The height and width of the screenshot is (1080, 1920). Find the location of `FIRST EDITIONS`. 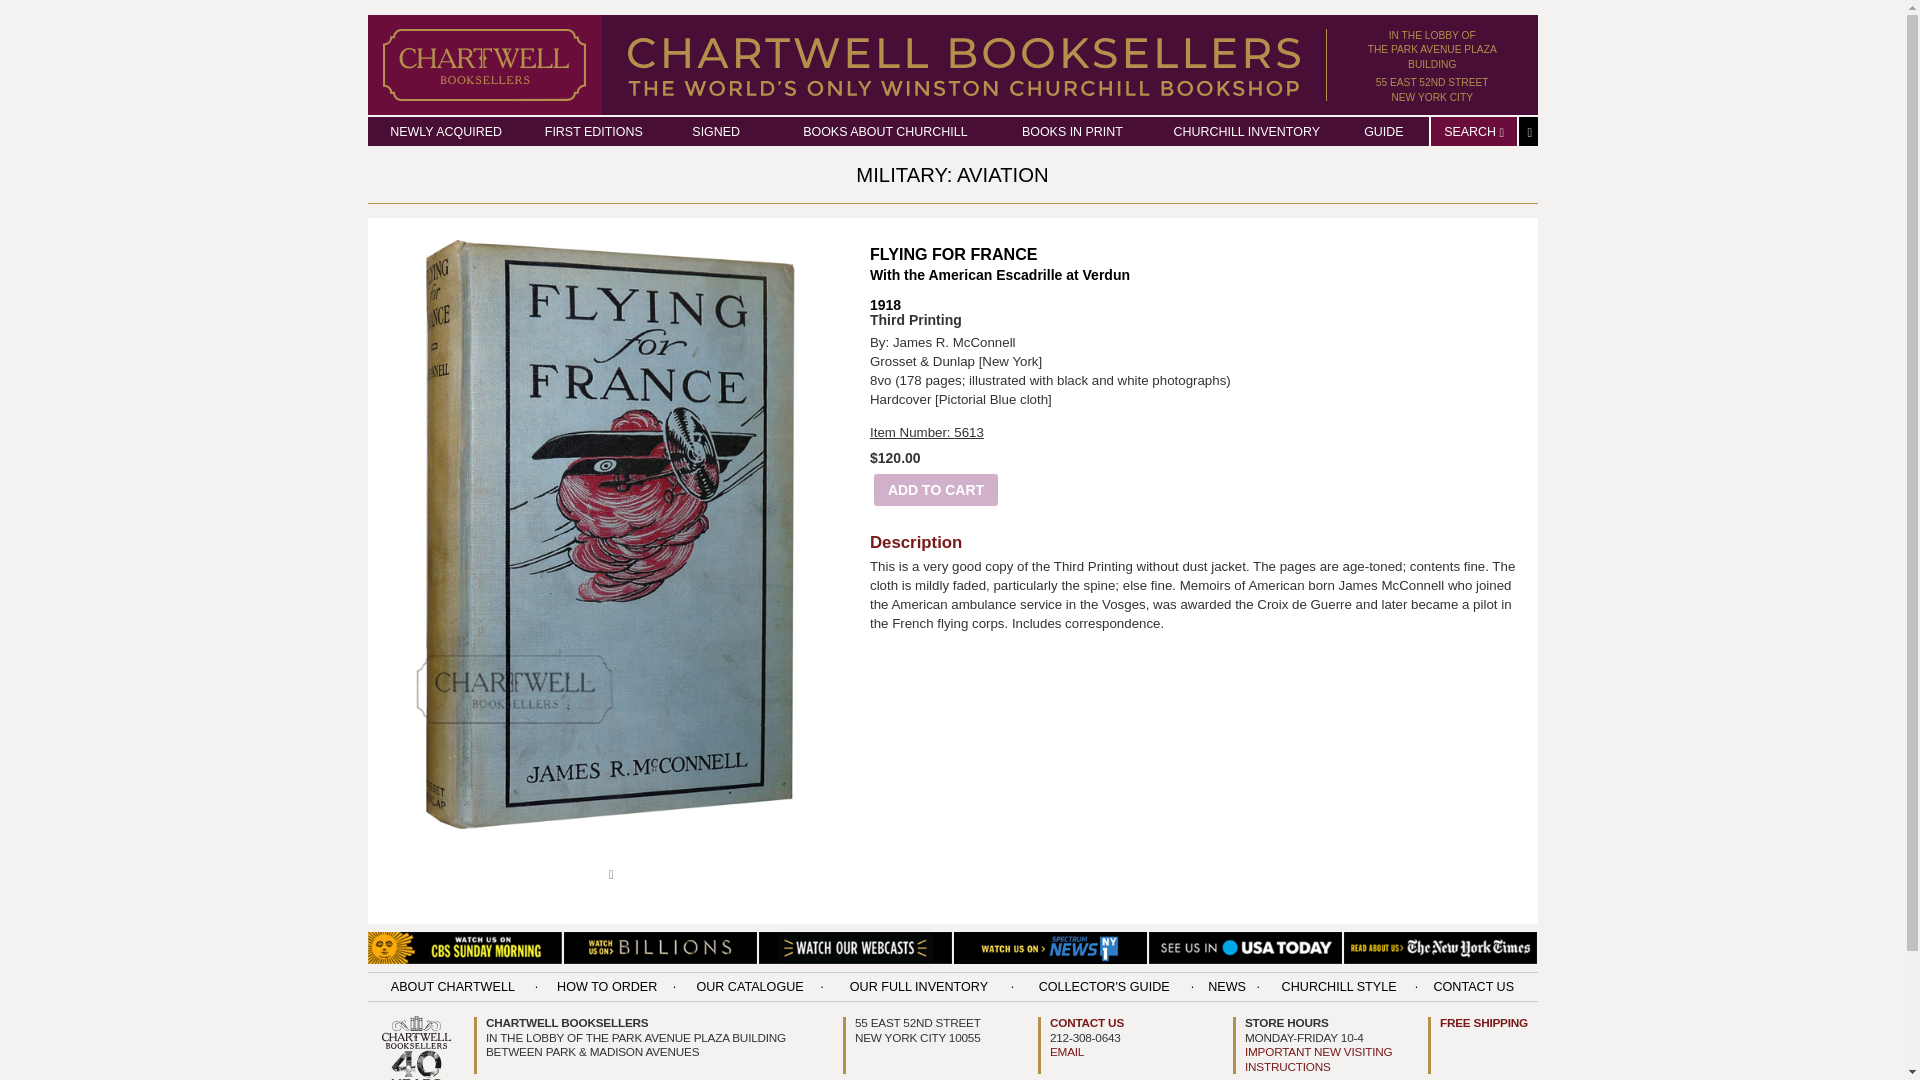

FIRST EDITIONS is located at coordinates (1432, 88).